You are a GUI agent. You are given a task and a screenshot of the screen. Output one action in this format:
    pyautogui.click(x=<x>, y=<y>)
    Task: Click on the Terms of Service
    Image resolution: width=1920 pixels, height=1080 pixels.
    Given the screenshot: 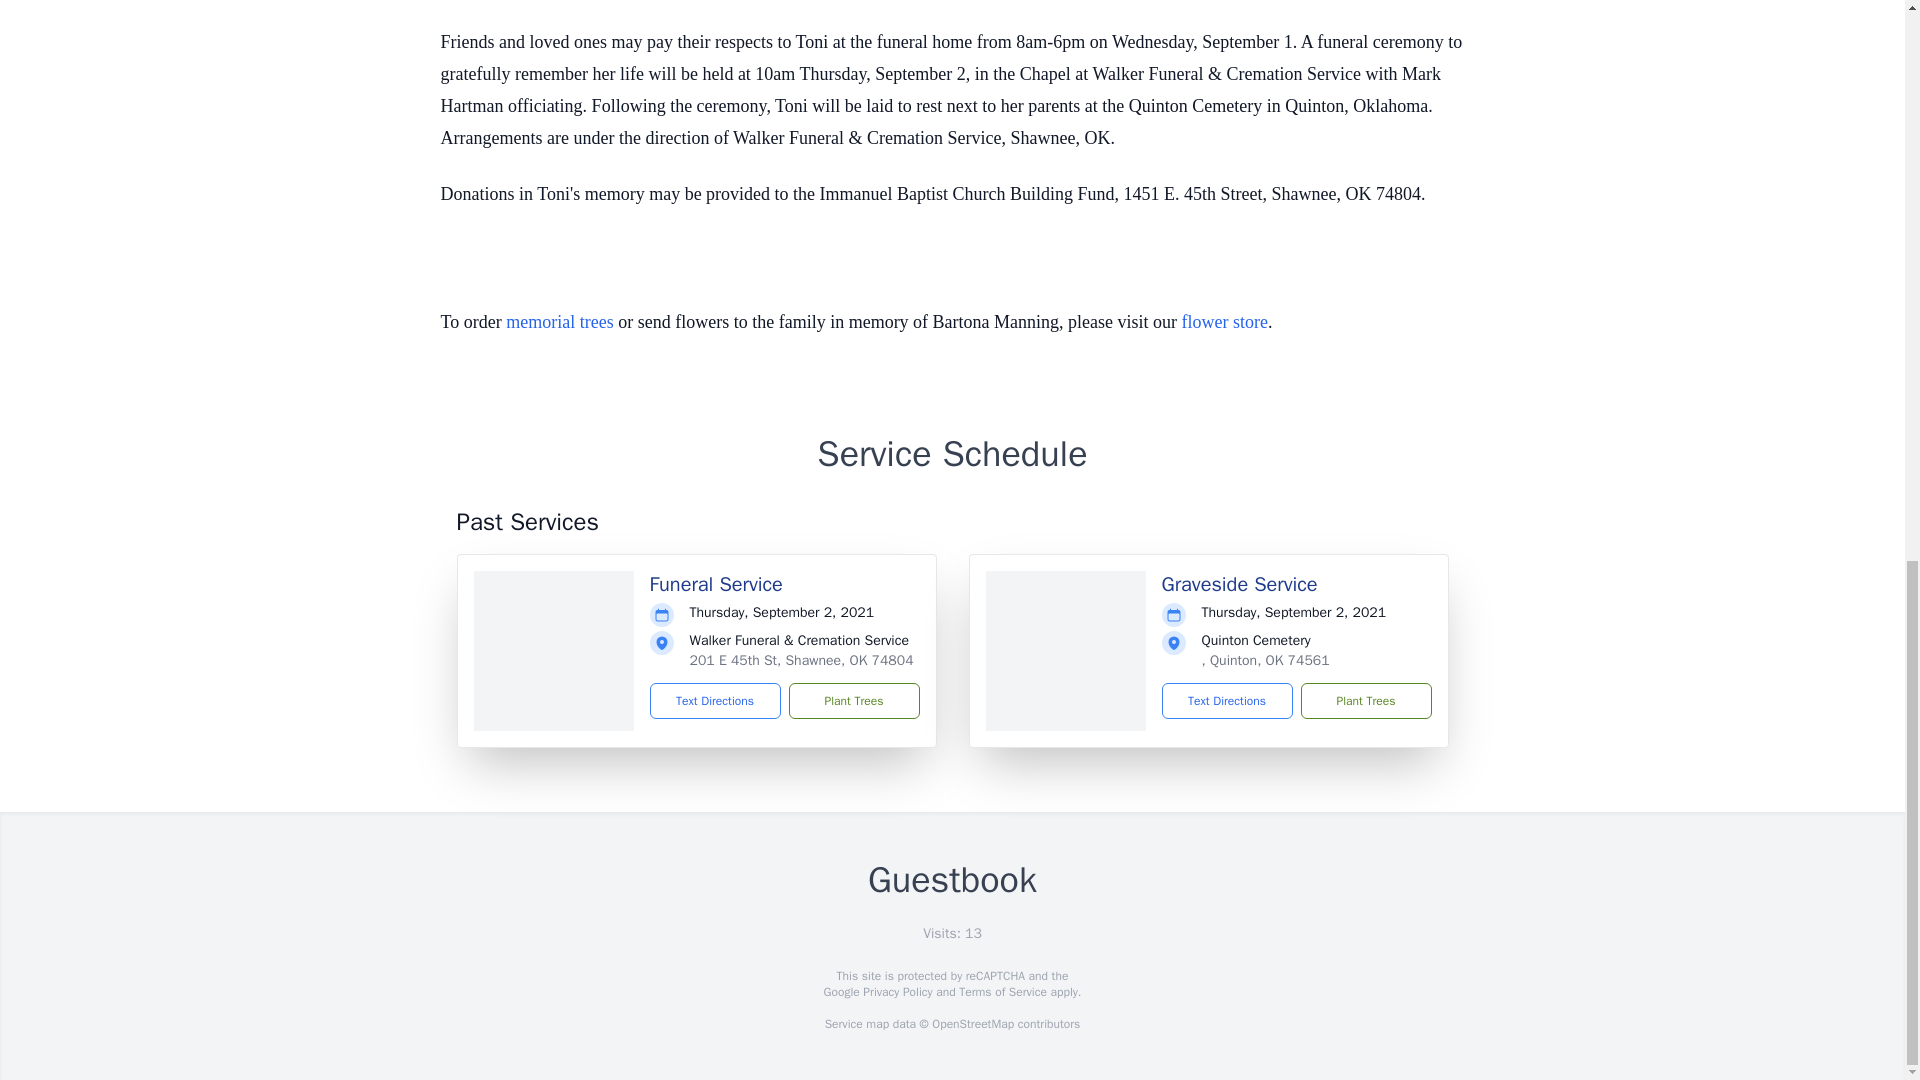 What is the action you would take?
    pyautogui.click(x=1002, y=992)
    